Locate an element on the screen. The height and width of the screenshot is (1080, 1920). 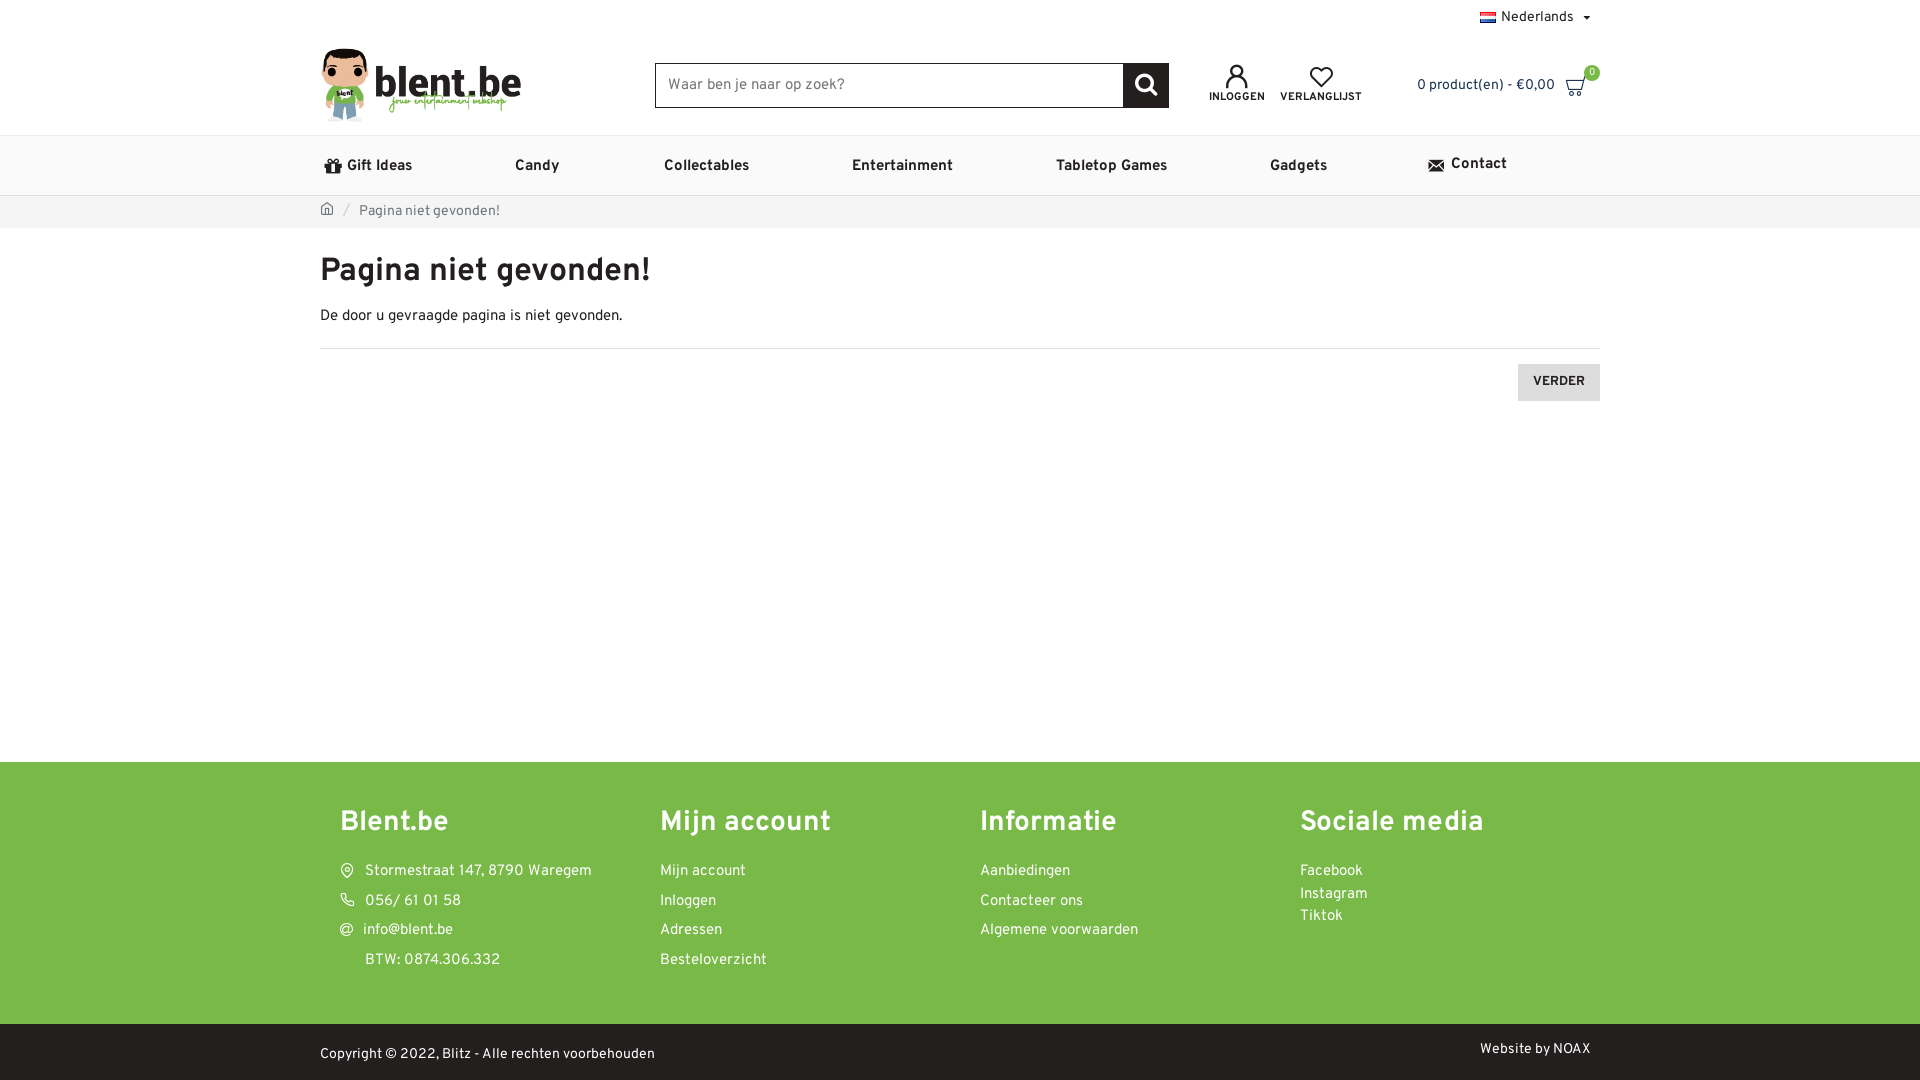
INLOGGEN is located at coordinates (1237, 86).